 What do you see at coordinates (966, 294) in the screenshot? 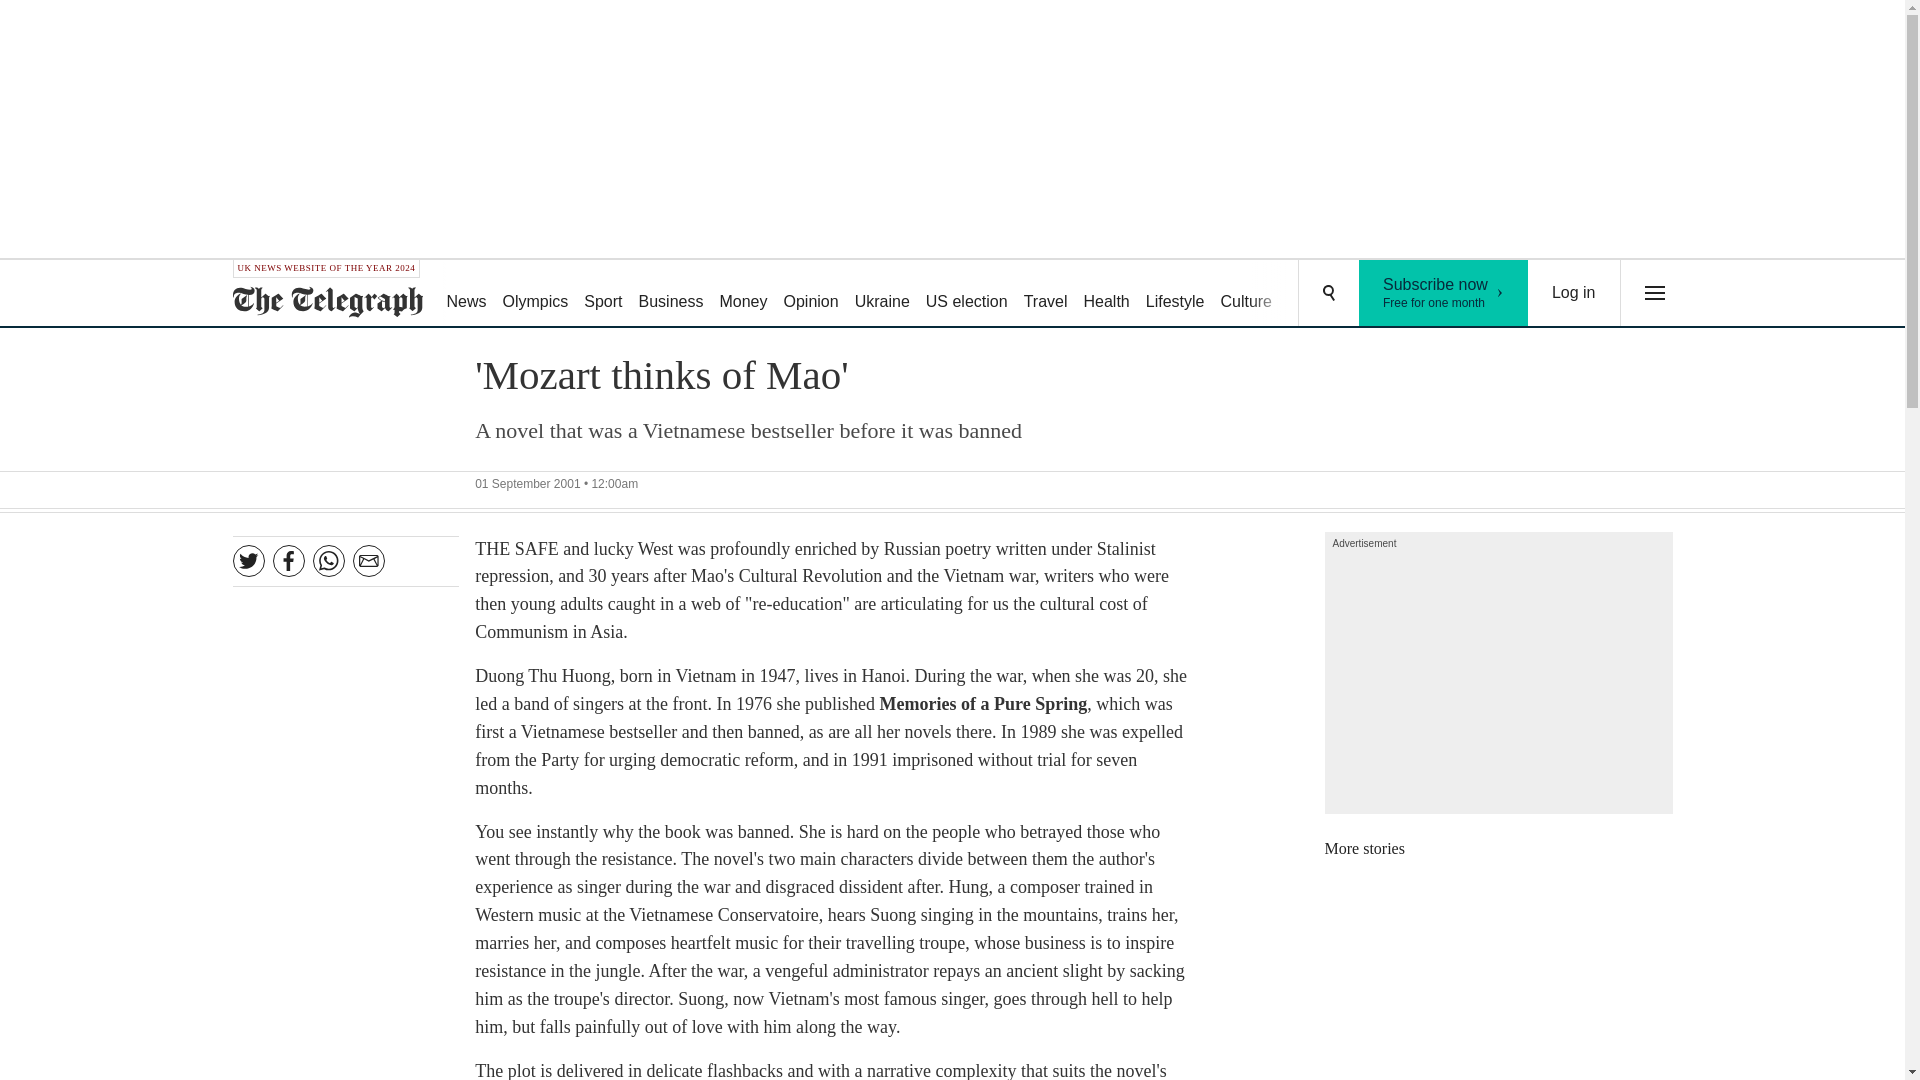
I see `Puzzles` at bounding box center [966, 294].